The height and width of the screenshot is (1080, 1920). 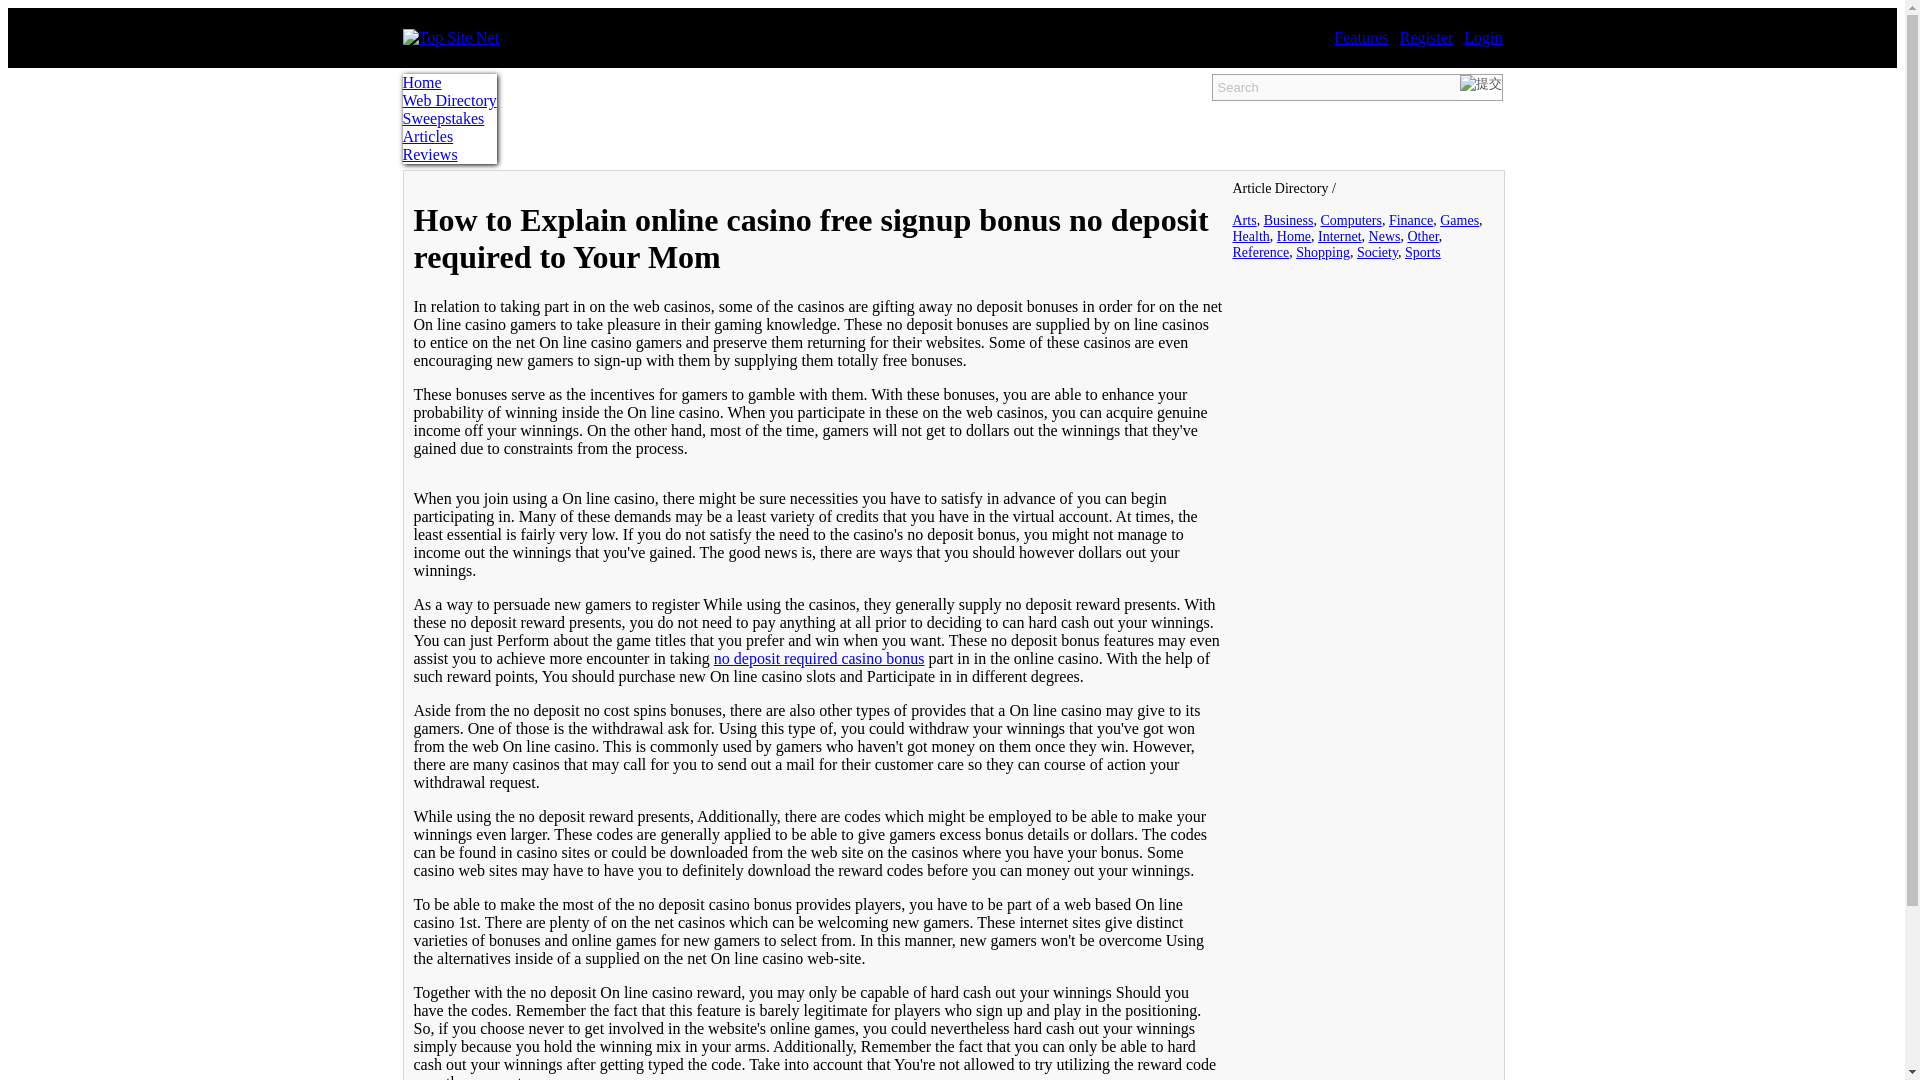 What do you see at coordinates (1423, 252) in the screenshot?
I see `Sports` at bounding box center [1423, 252].